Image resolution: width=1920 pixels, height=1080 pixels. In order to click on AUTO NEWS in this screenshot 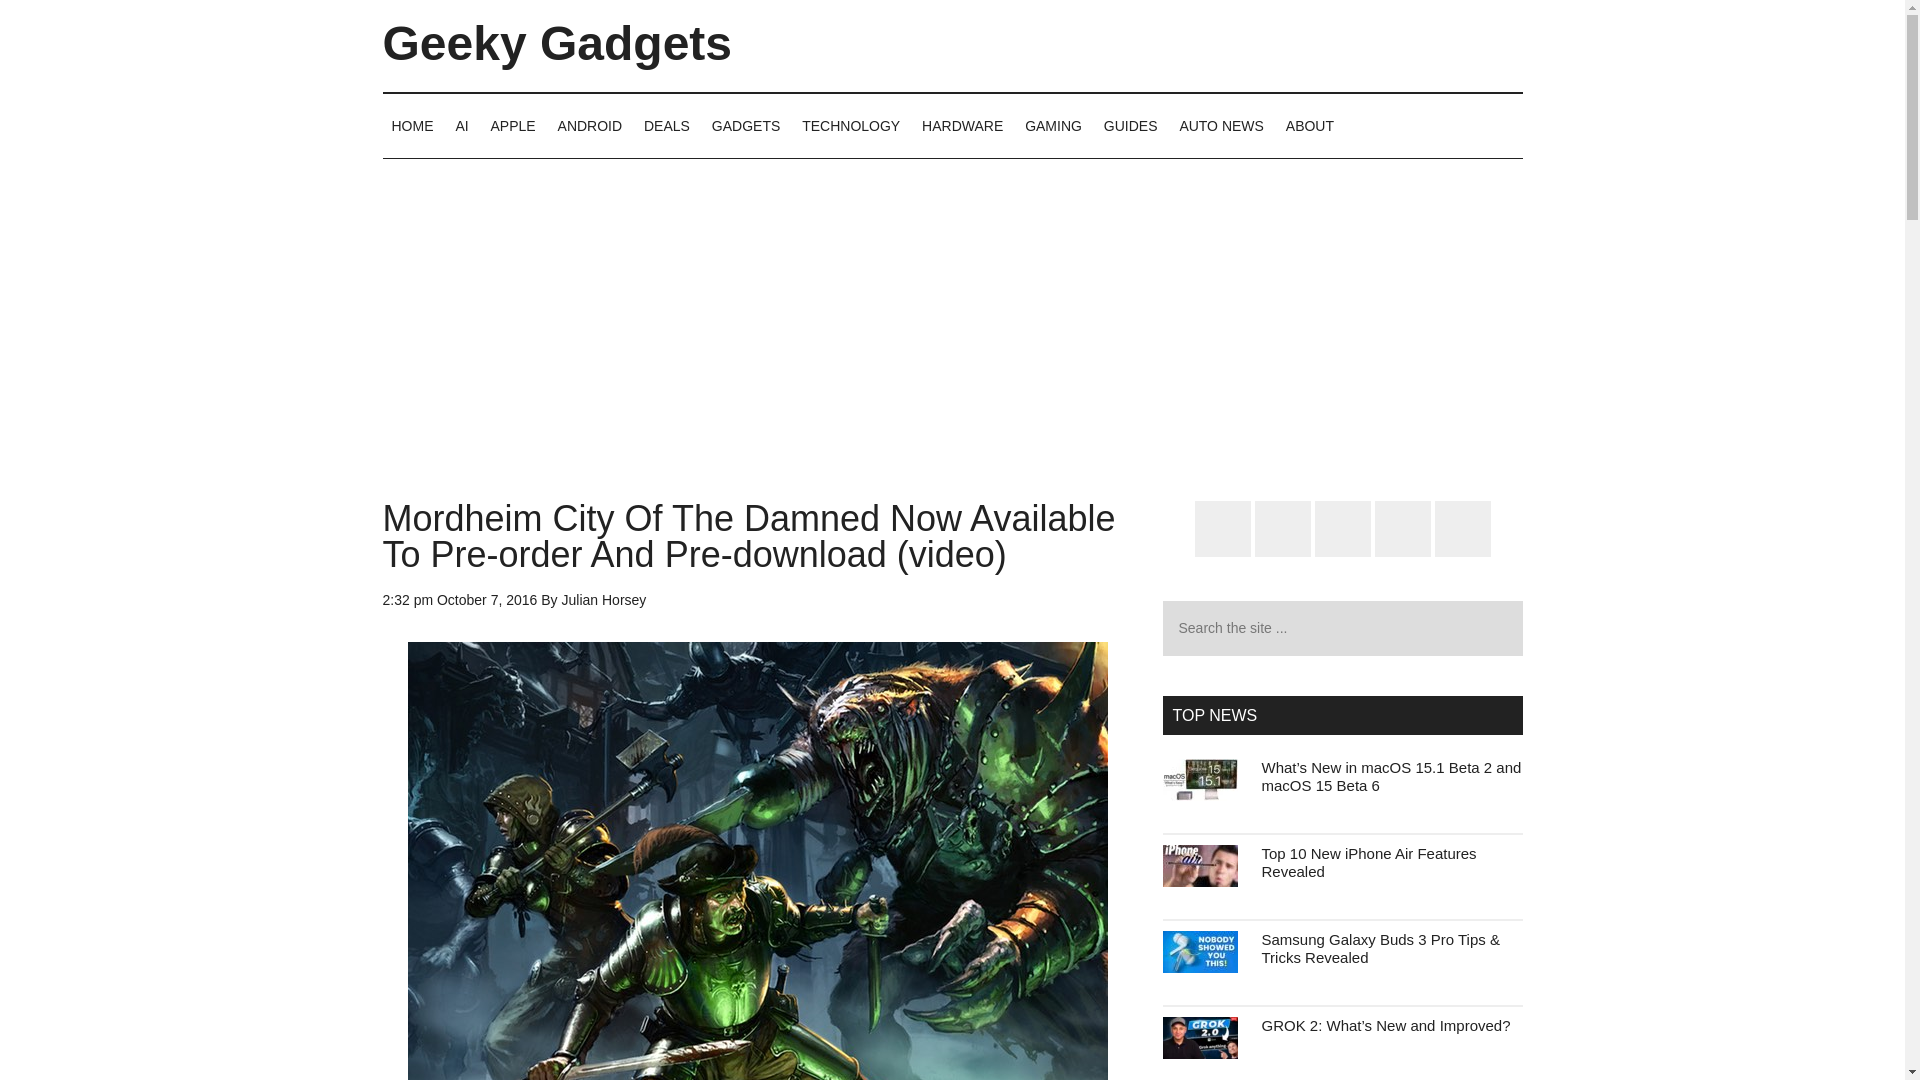, I will do `click(1220, 125)`.